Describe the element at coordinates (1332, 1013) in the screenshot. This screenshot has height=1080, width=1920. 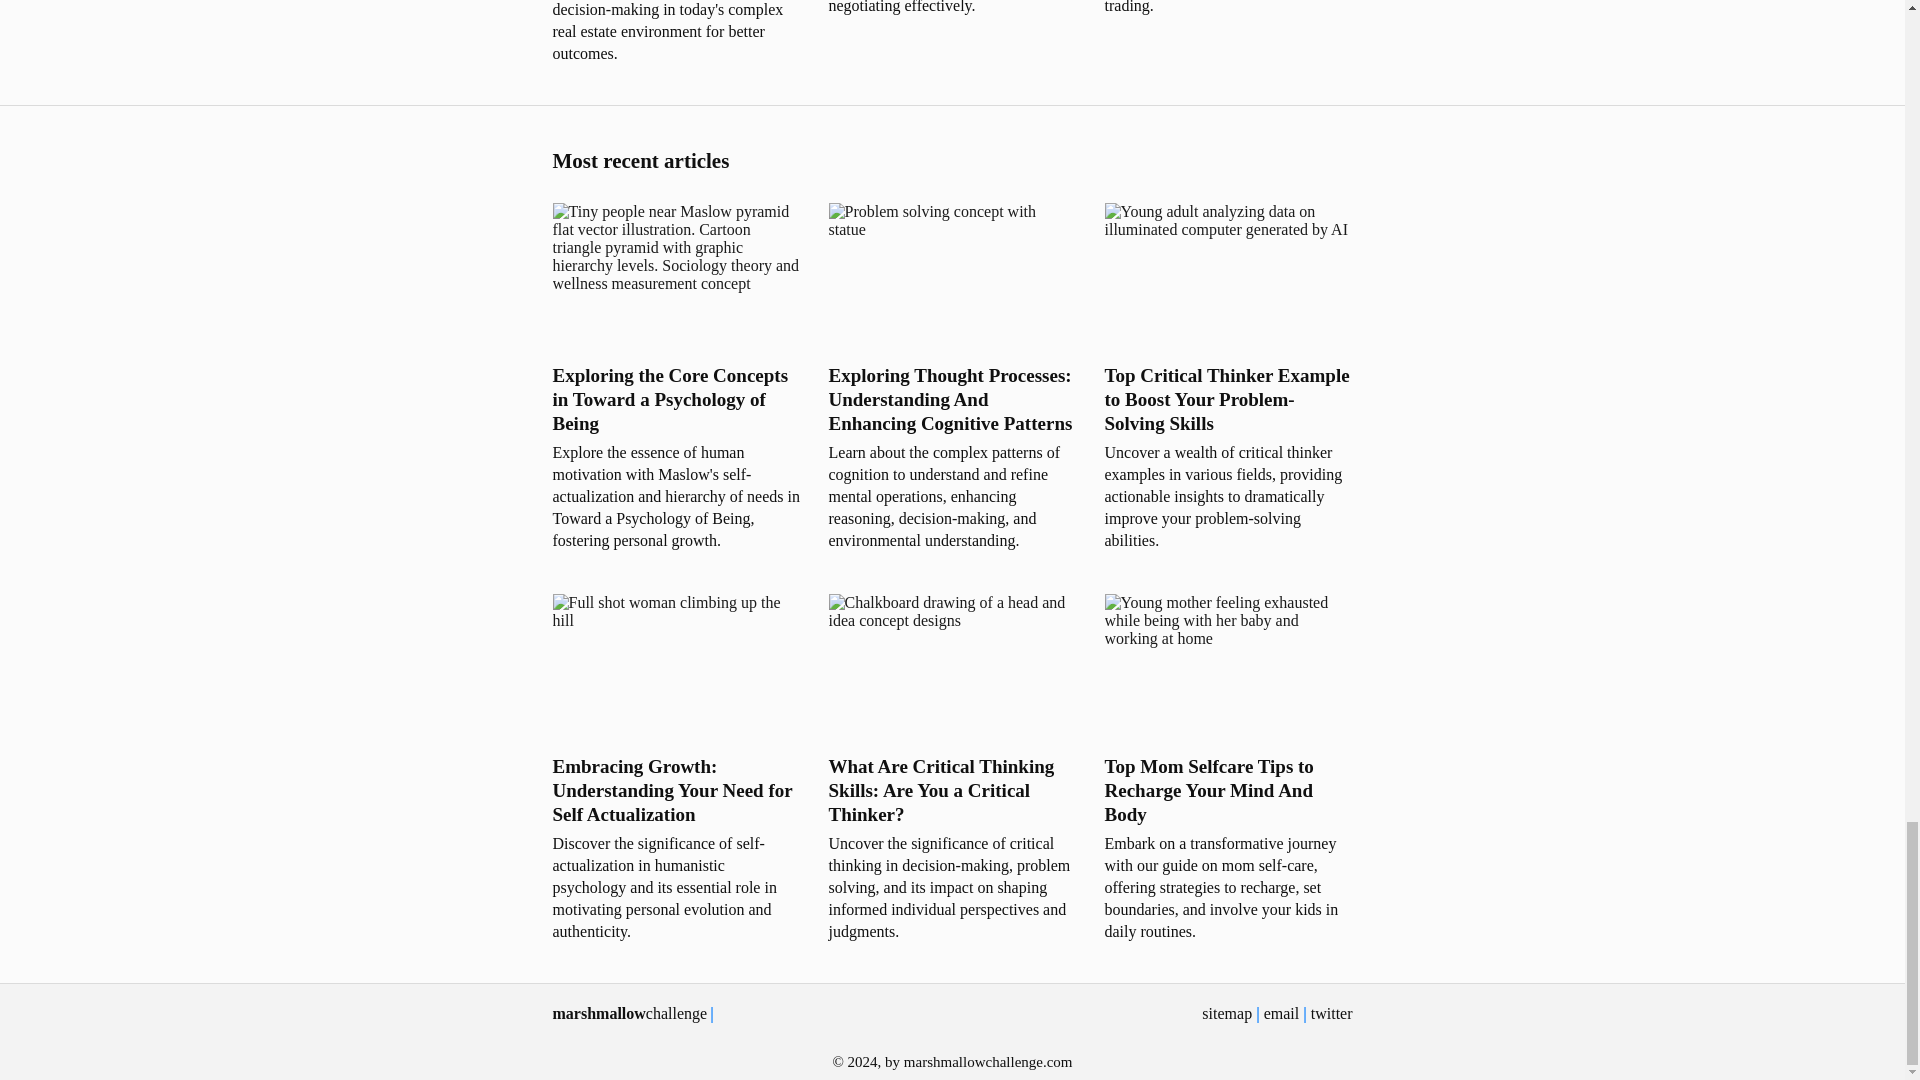
I see `twitter` at that location.